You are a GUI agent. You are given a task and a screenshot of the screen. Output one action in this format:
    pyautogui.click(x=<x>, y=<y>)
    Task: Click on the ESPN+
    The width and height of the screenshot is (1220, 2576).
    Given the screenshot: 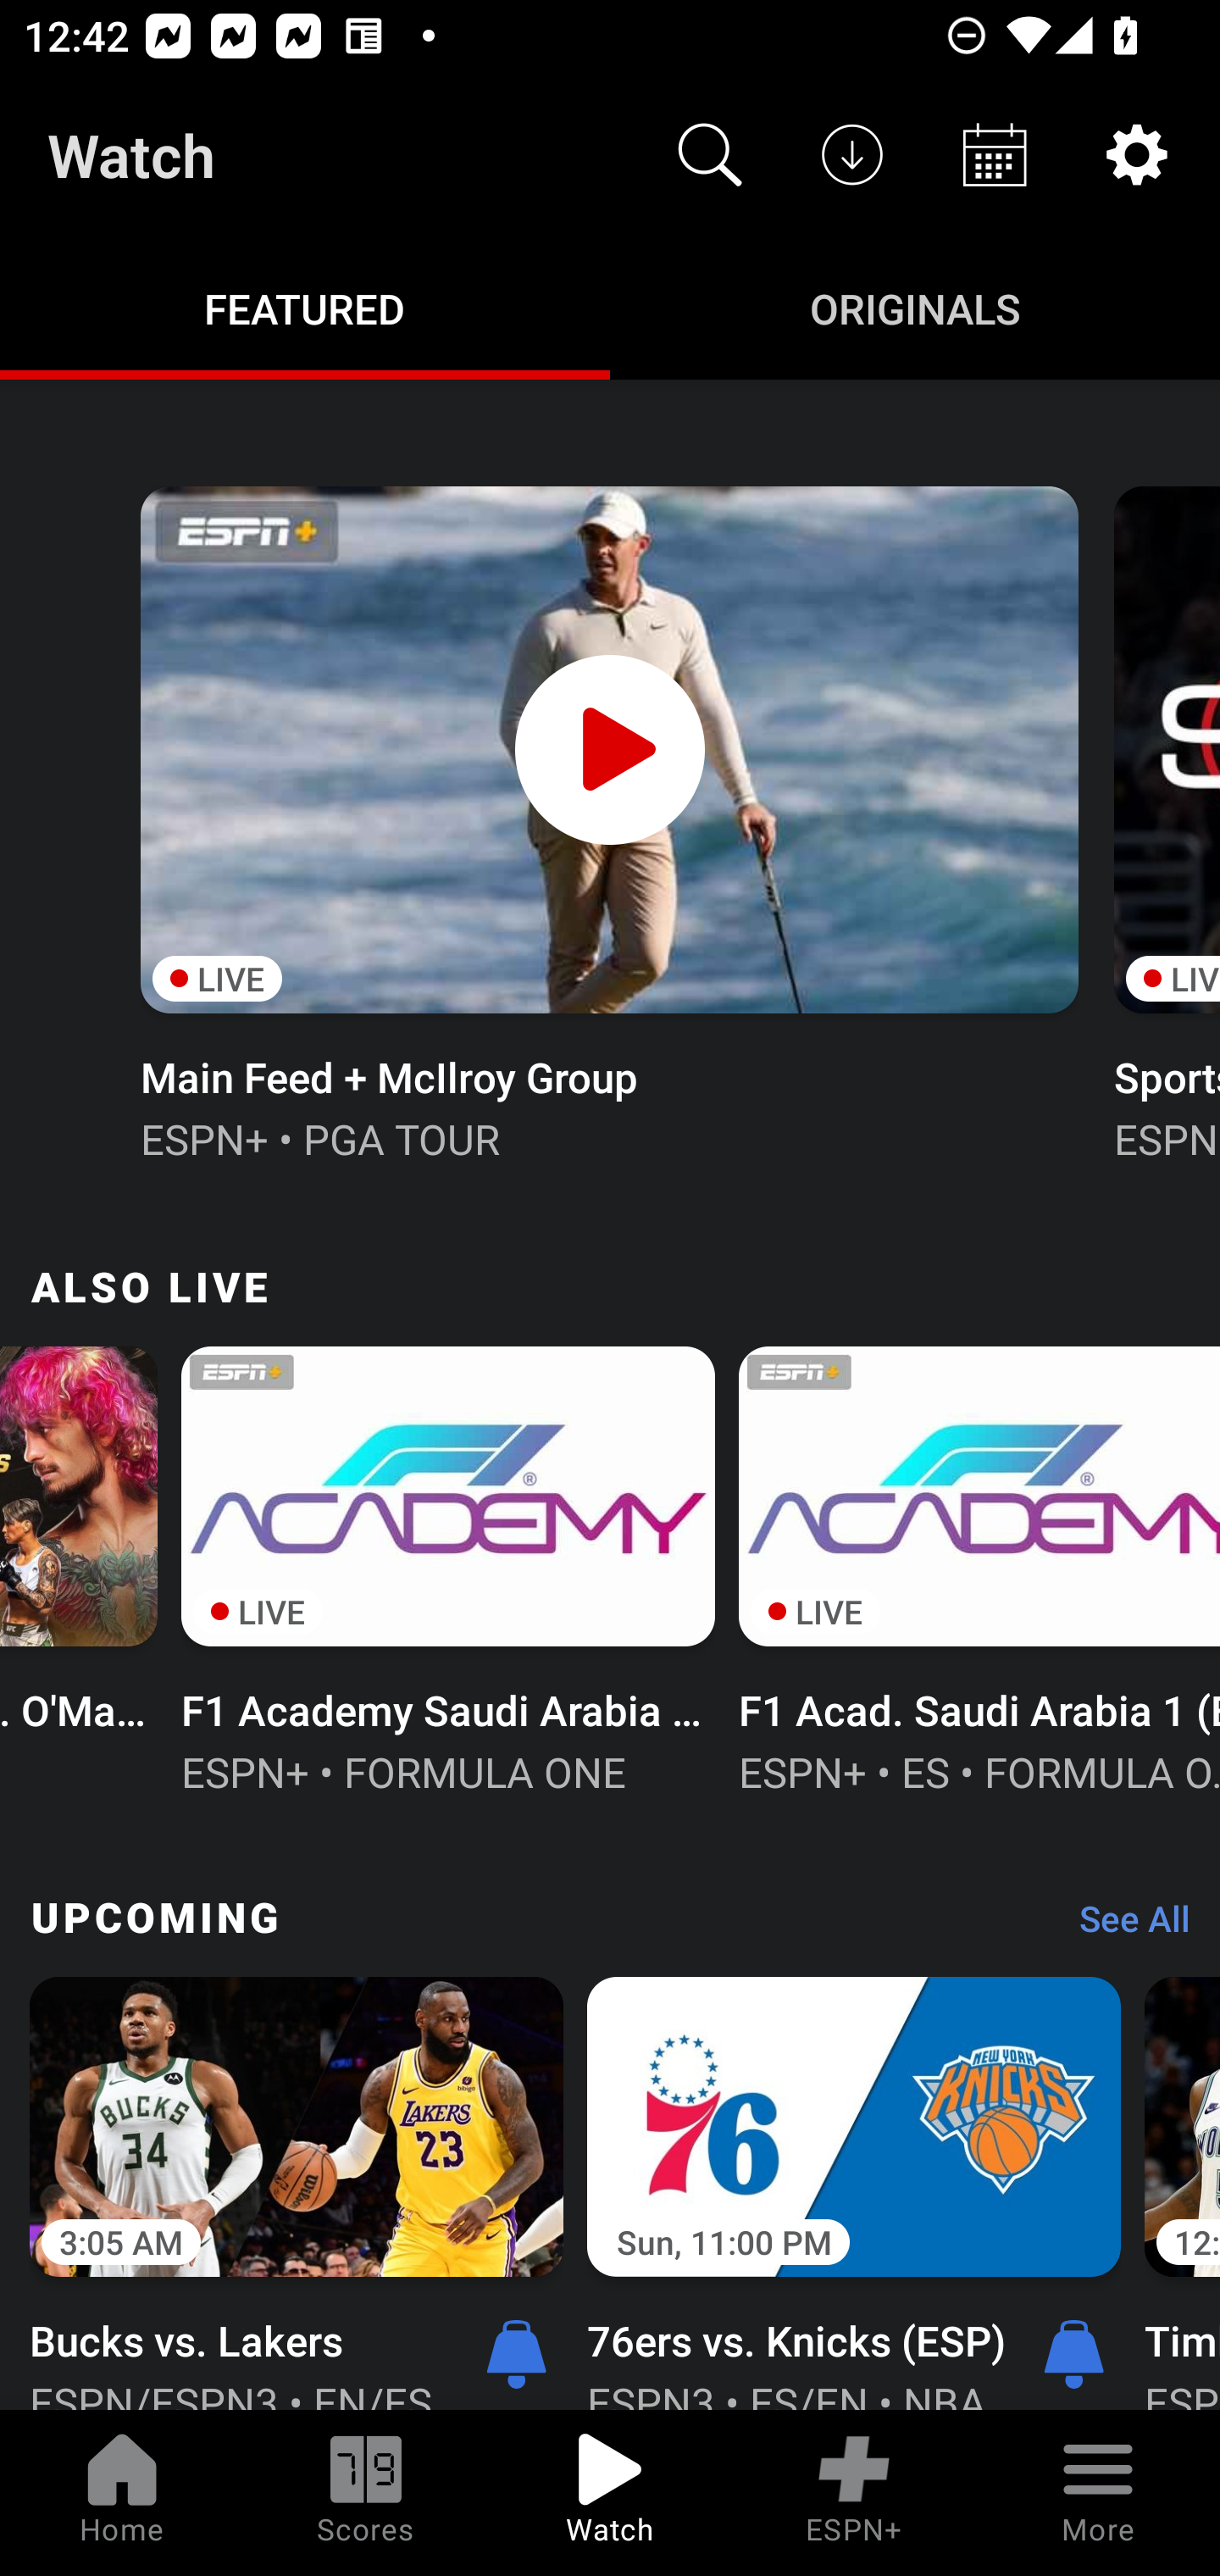 What is the action you would take?
    pyautogui.click(x=854, y=2493)
    